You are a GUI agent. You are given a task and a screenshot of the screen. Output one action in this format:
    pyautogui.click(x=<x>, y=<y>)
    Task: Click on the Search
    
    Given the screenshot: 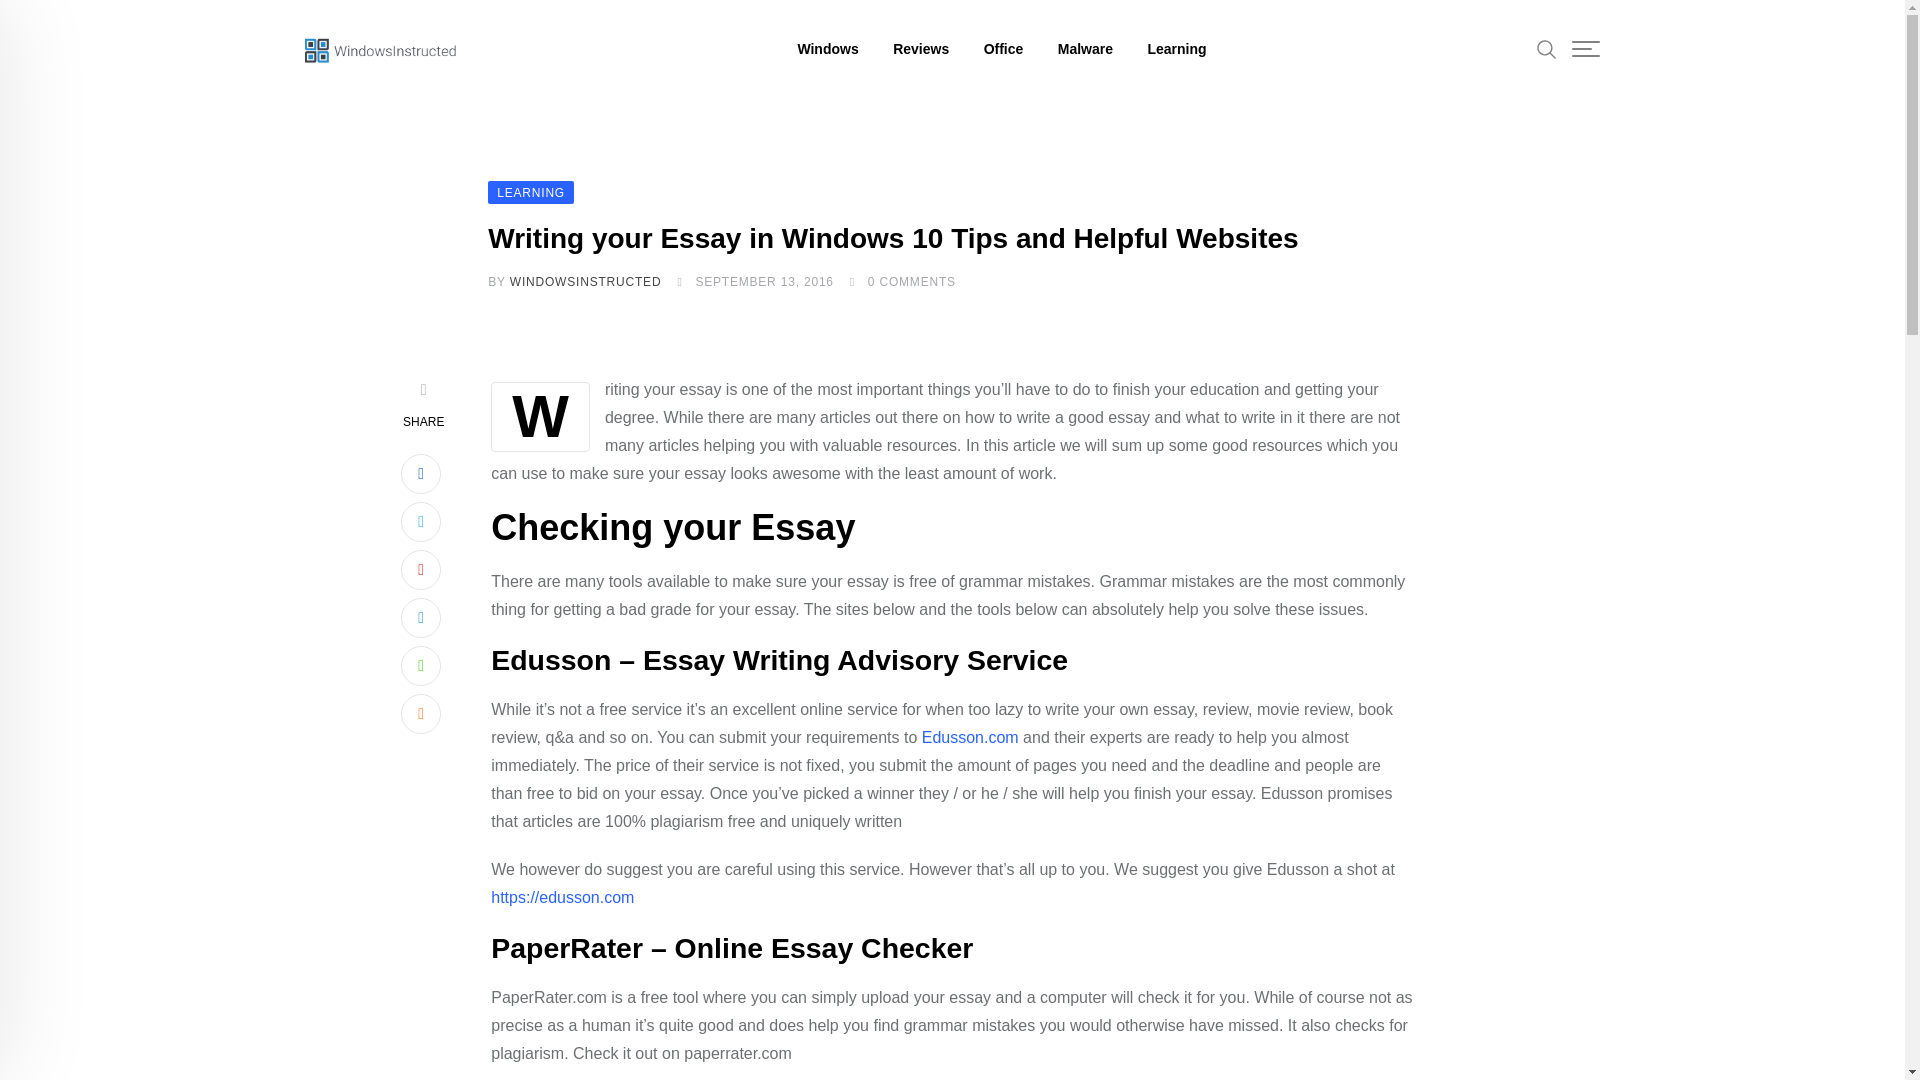 What is the action you would take?
    pyautogui.click(x=1547, y=48)
    